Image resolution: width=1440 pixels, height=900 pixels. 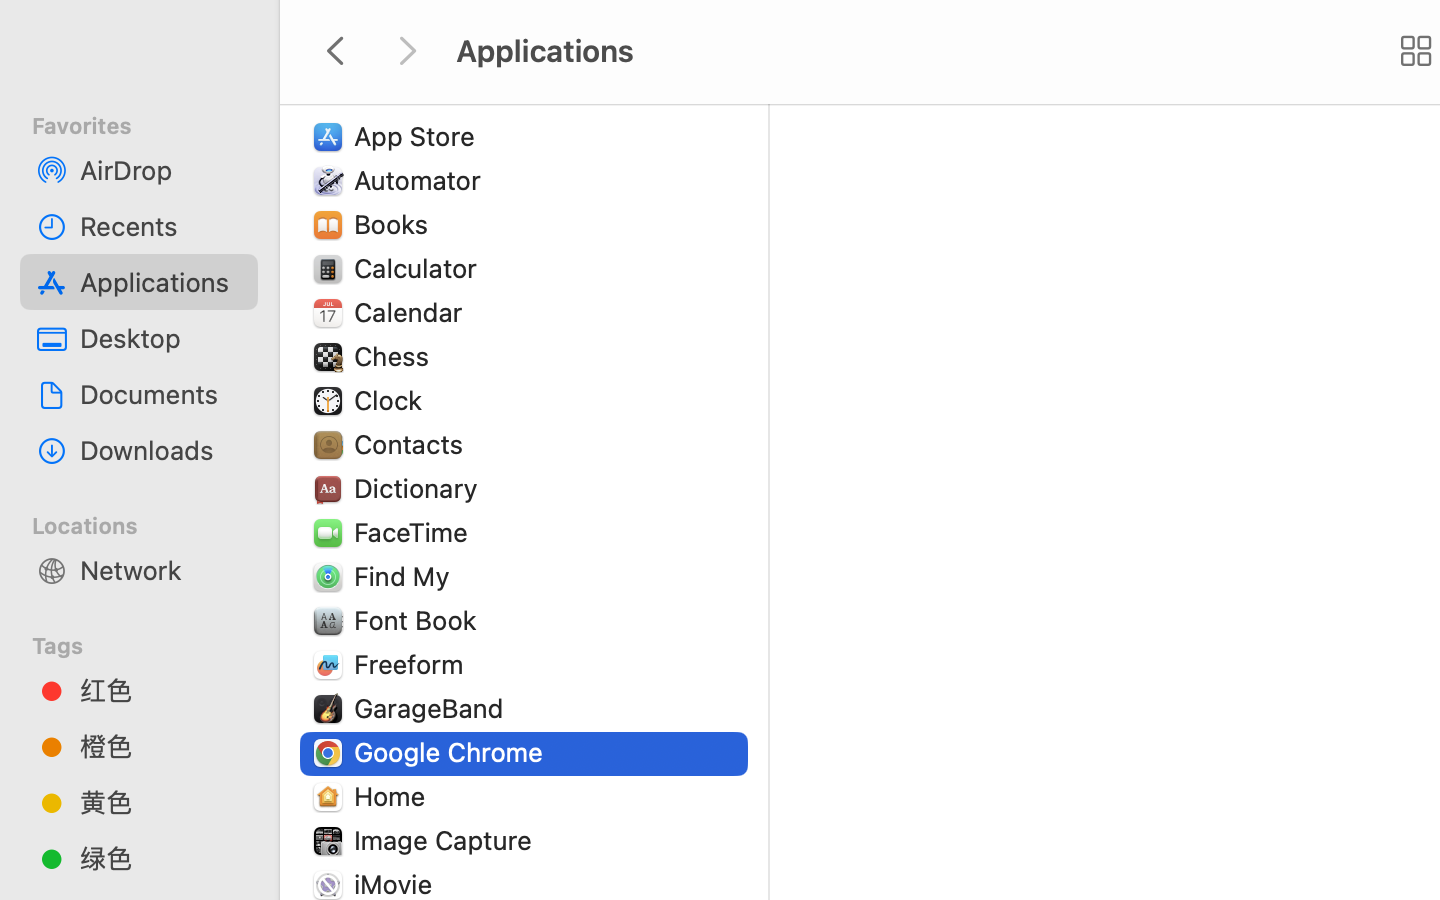 I want to click on 橙色, so click(x=161, y=746).